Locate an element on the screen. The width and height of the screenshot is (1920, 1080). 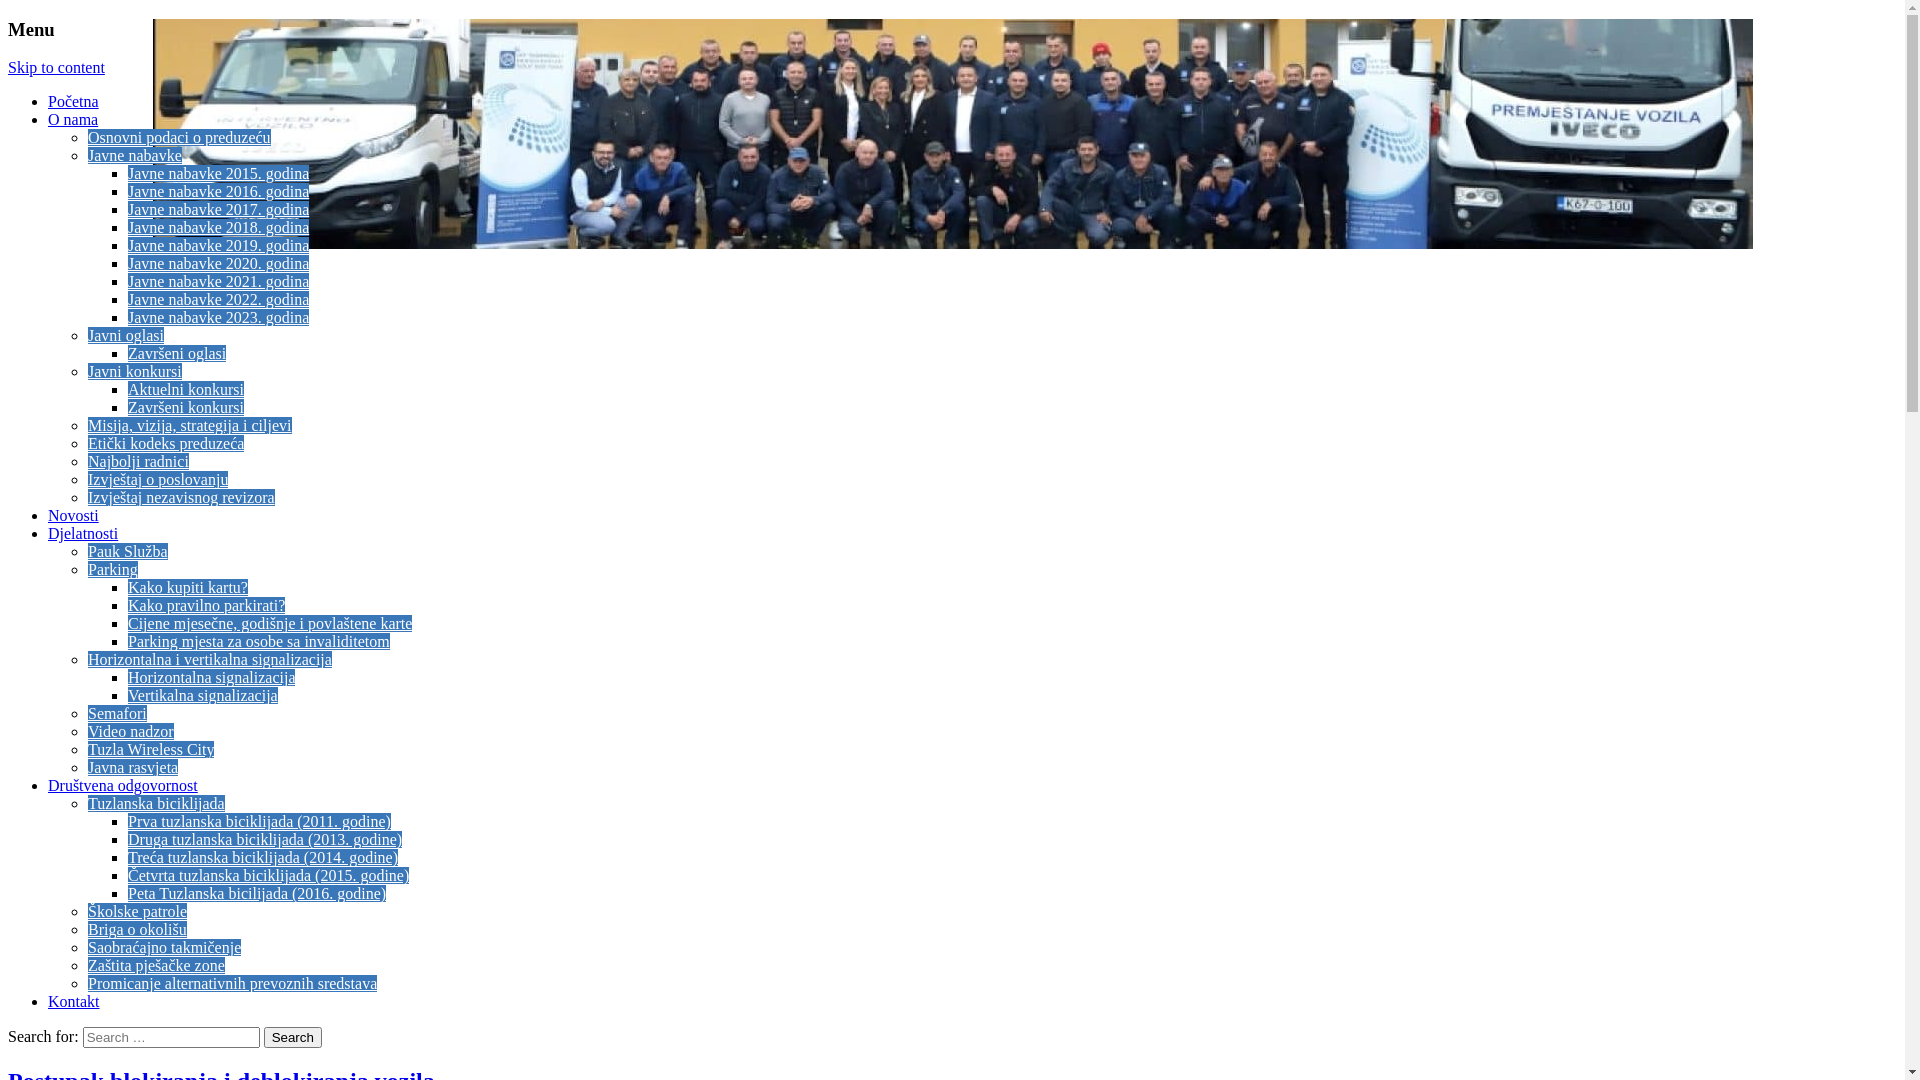
Horizontalna i vertikalna signalizacija is located at coordinates (210, 660).